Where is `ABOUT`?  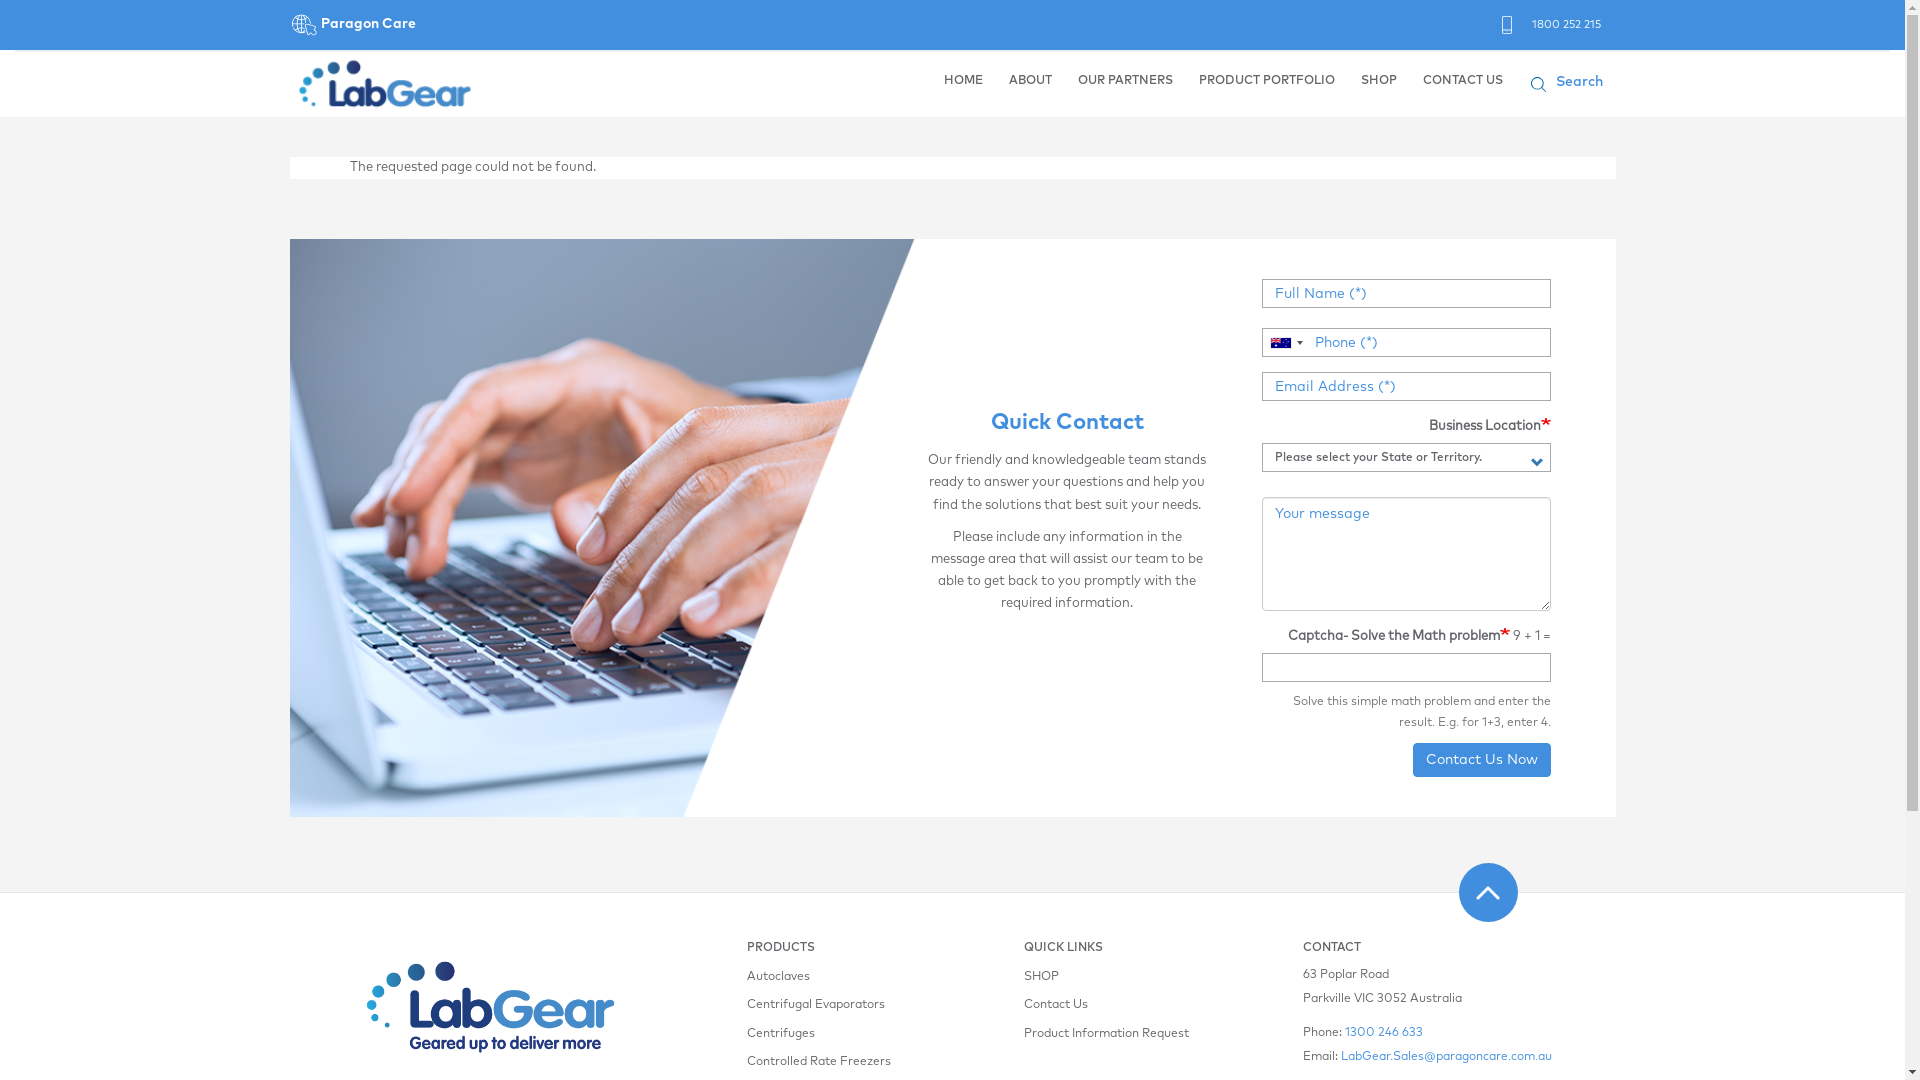
ABOUT is located at coordinates (1030, 83).